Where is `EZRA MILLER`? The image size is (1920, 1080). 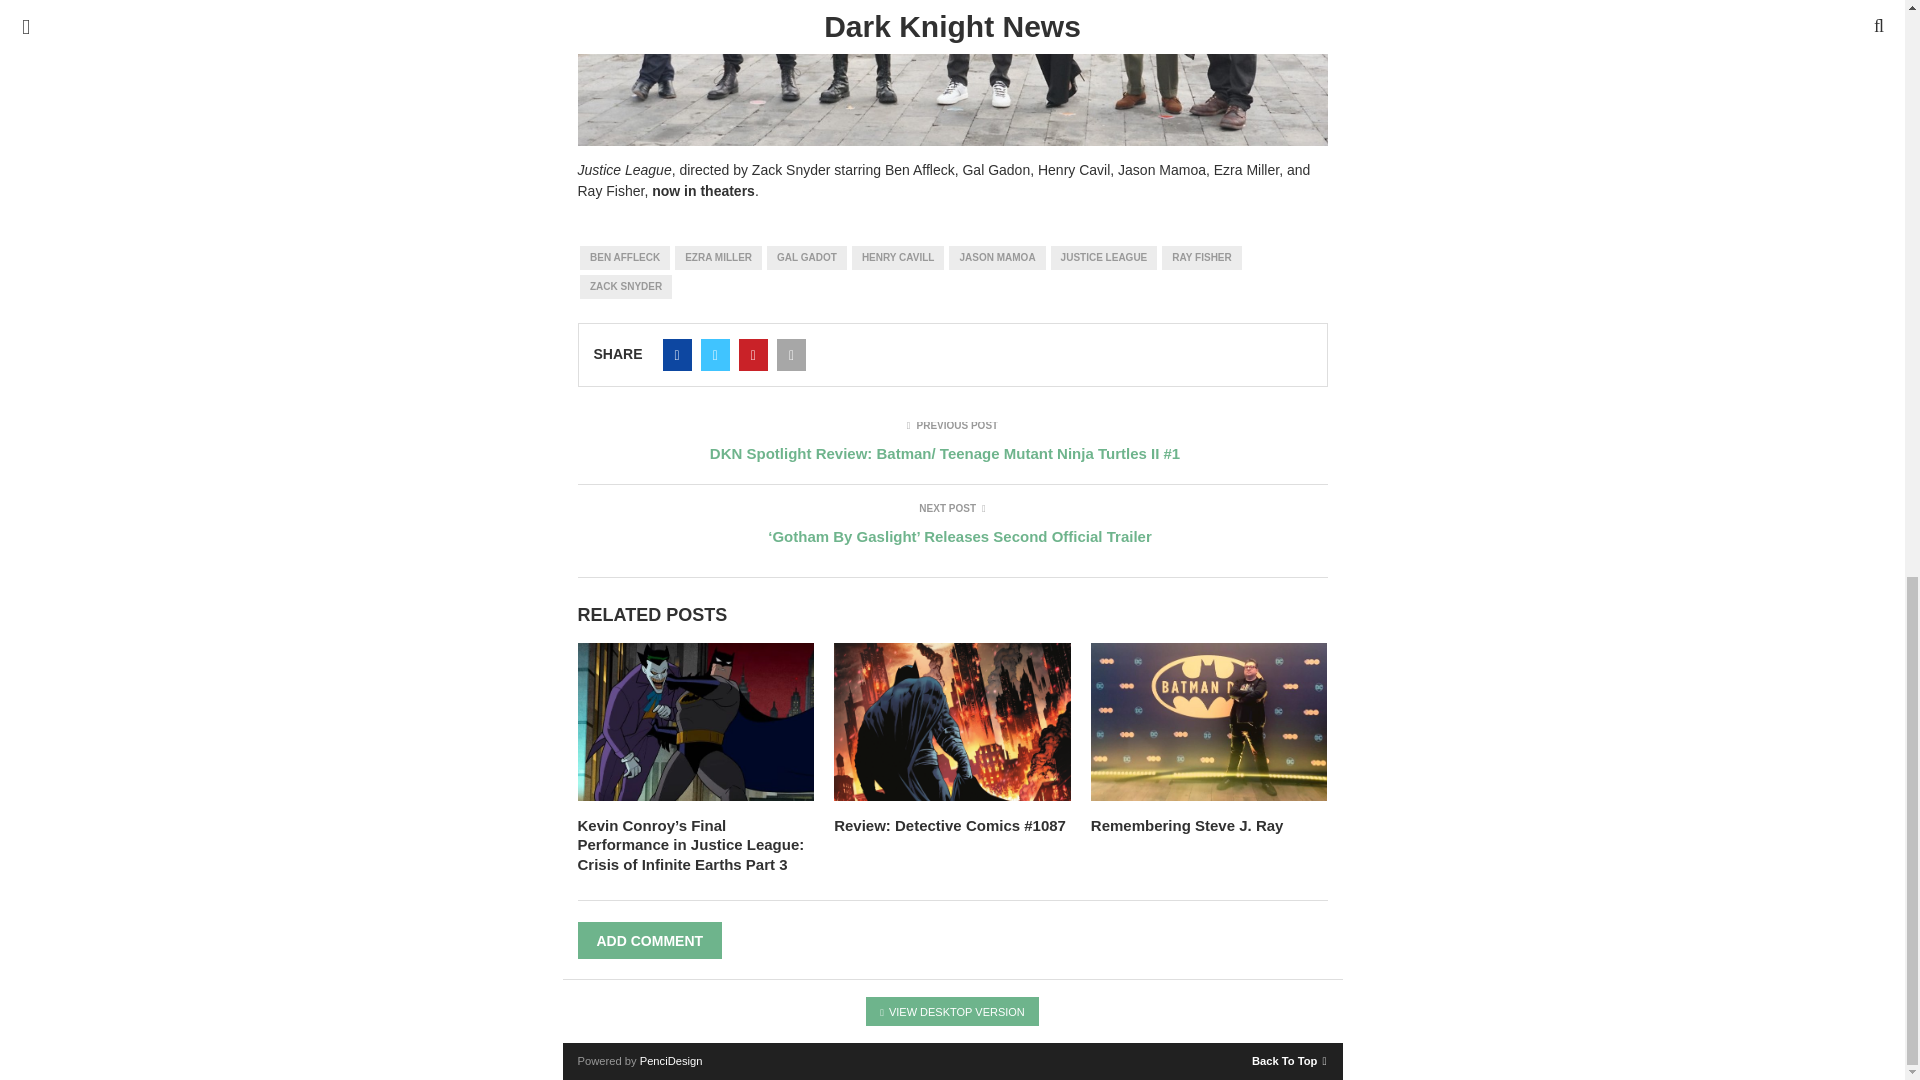 EZRA MILLER is located at coordinates (718, 258).